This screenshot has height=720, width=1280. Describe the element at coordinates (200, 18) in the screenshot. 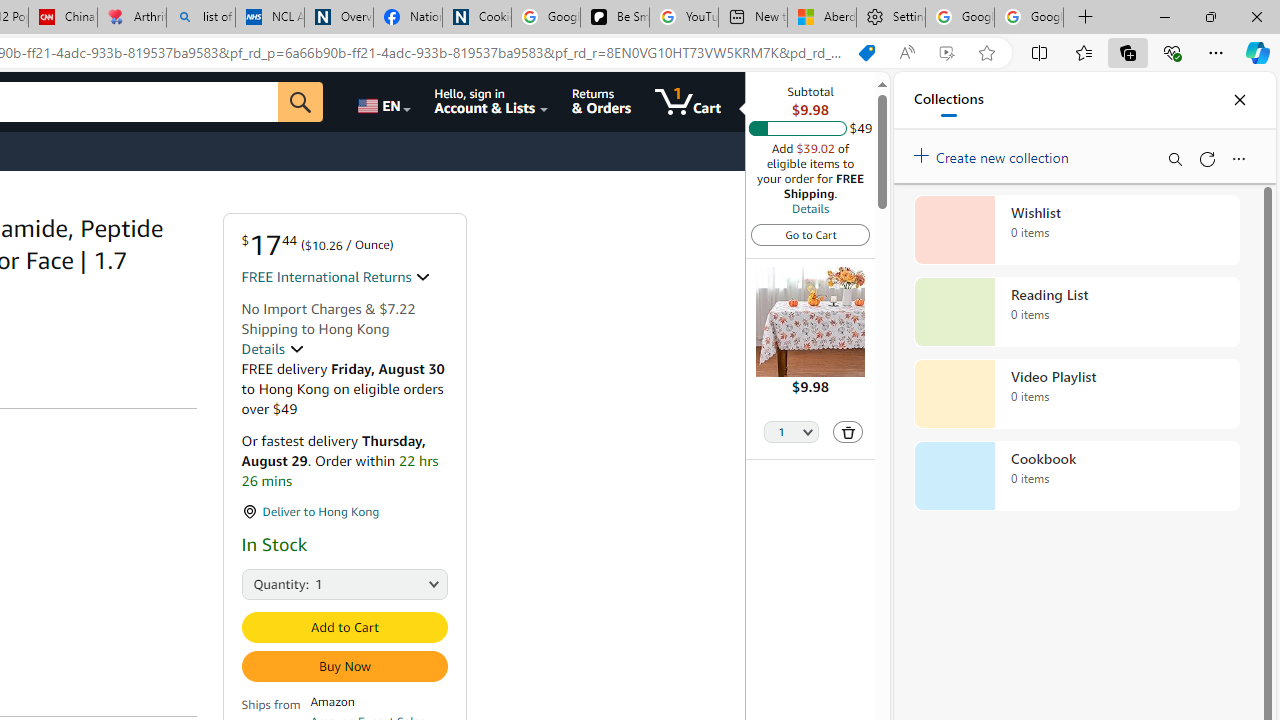

I see `list of asthma inhalers uk - Search` at that location.